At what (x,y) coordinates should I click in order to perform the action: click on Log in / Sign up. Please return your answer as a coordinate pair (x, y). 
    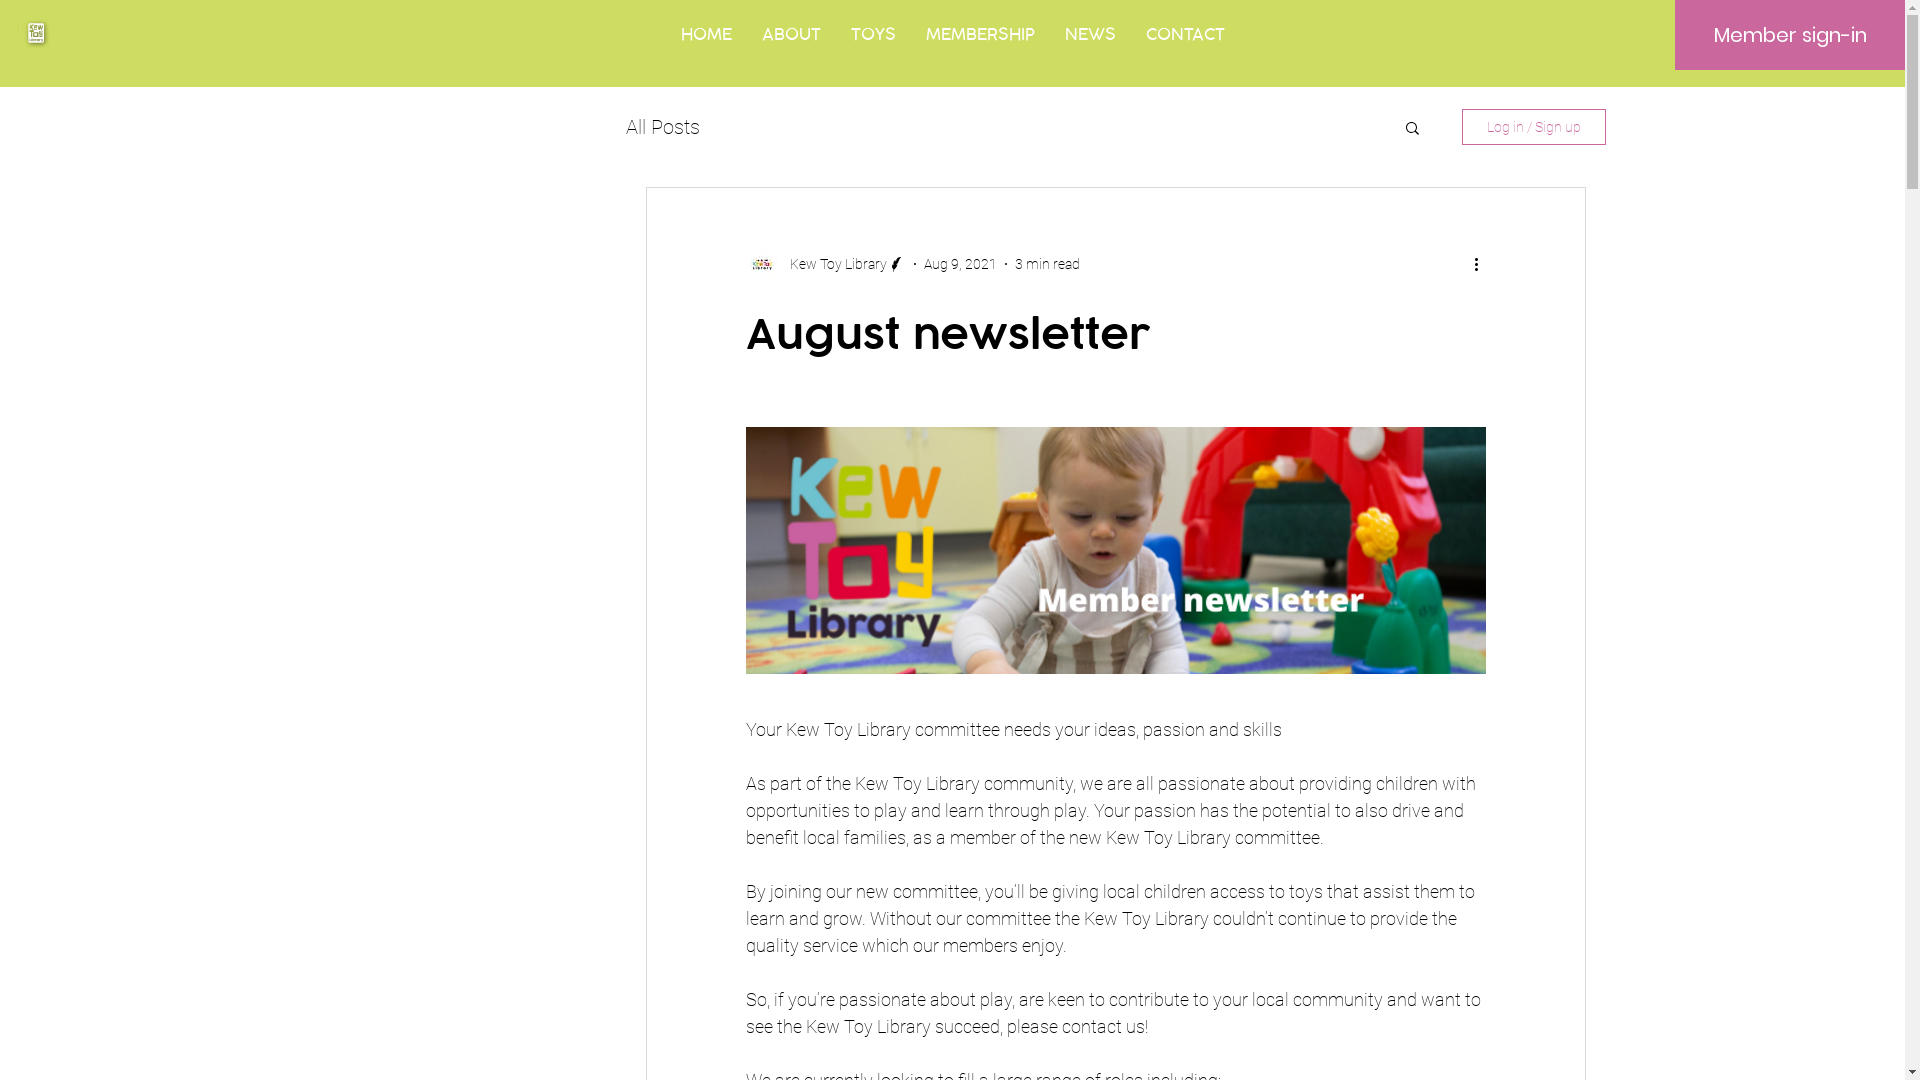
    Looking at the image, I should click on (1534, 127).